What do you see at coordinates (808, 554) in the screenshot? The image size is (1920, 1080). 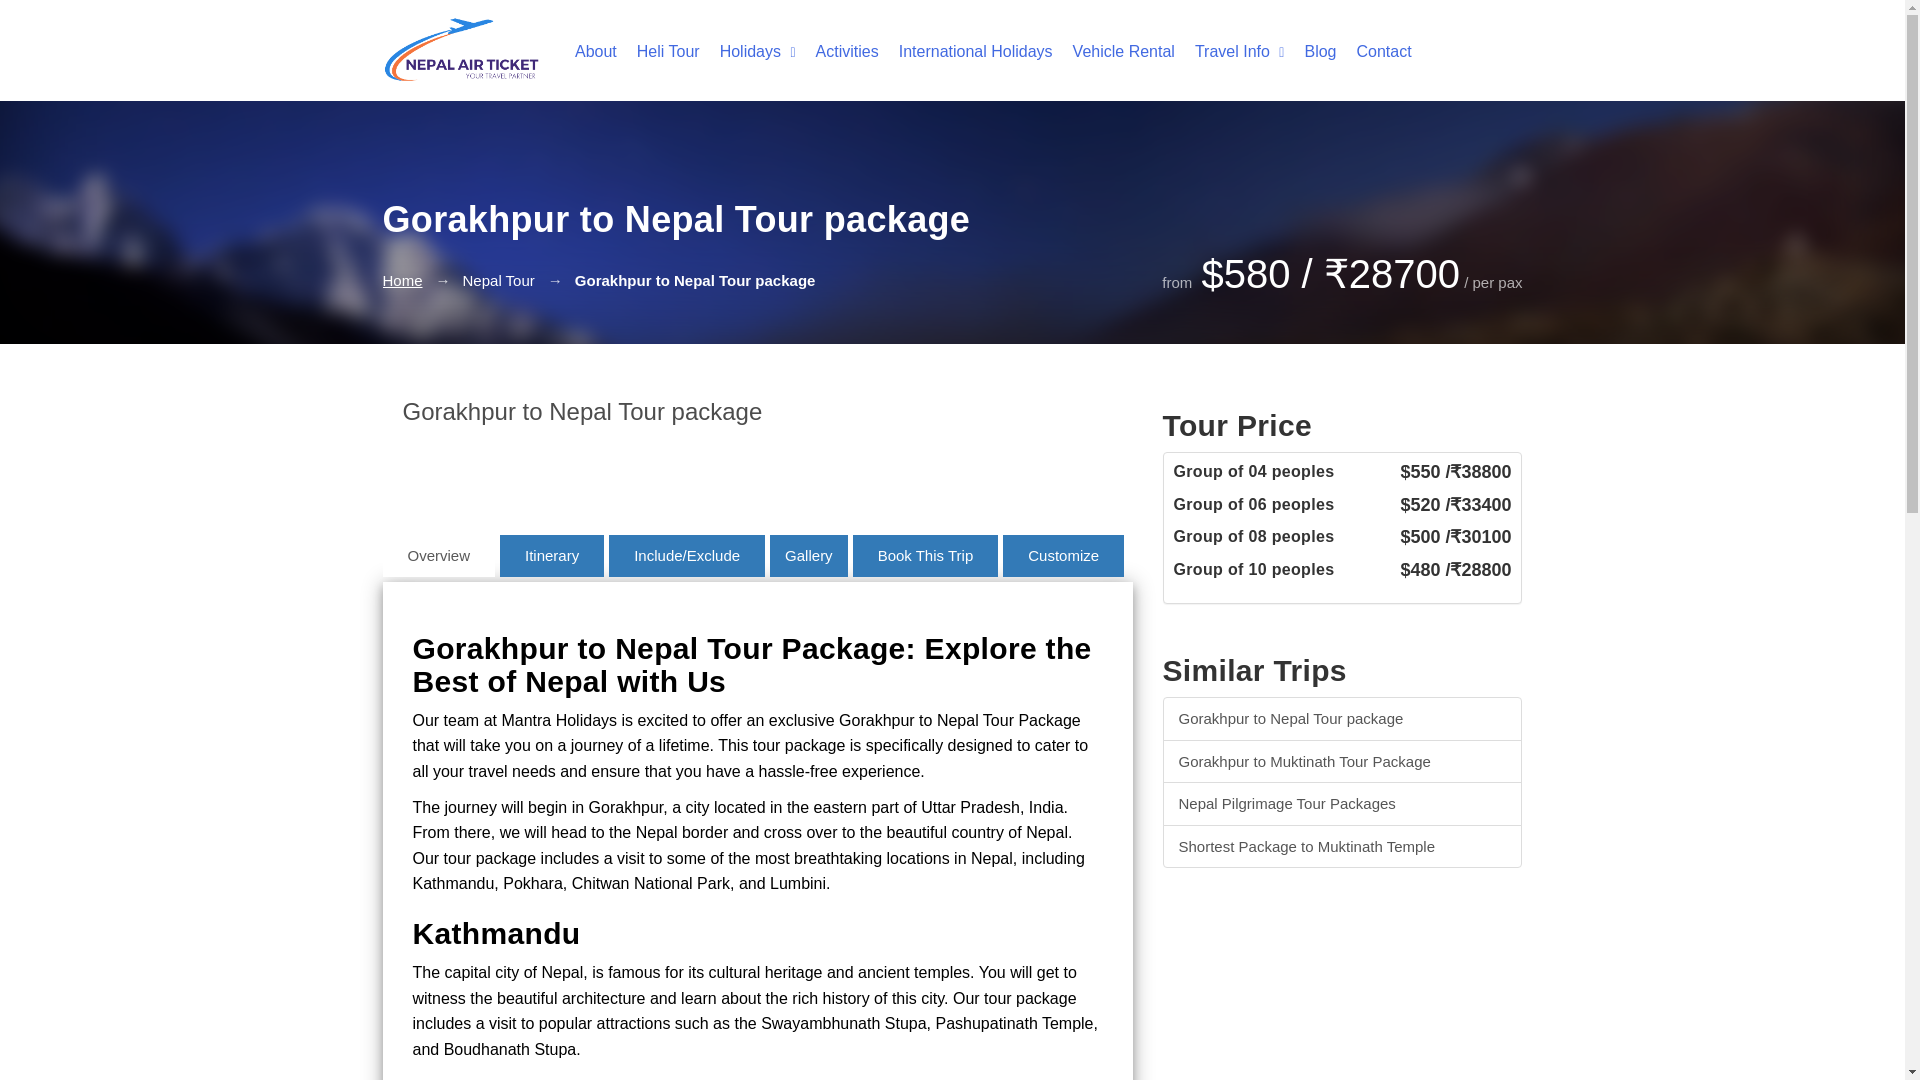 I see `Gallery` at bounding box center [808, 554].